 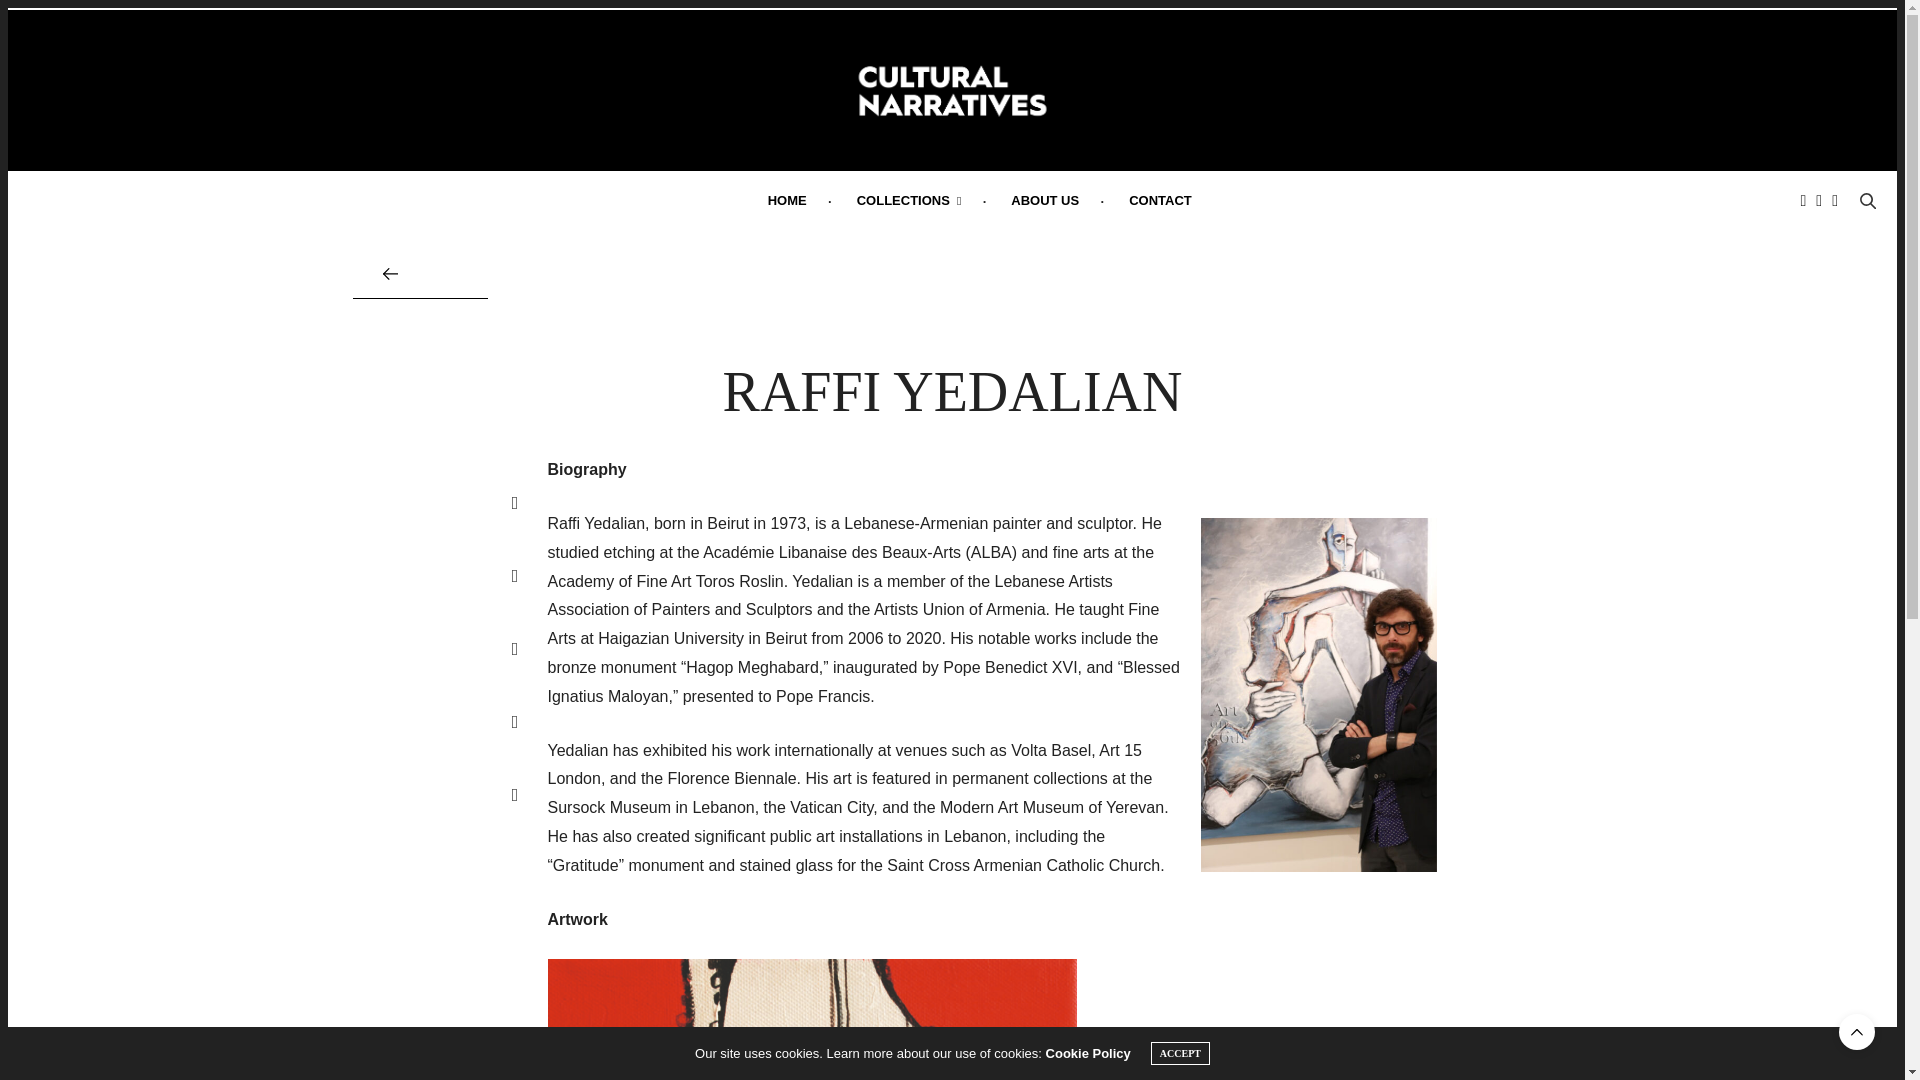 What do you see at coordinates (1857, 1032) in the screenshot?
I see `Scroll To Top` at bounding box center [1857, 1032].